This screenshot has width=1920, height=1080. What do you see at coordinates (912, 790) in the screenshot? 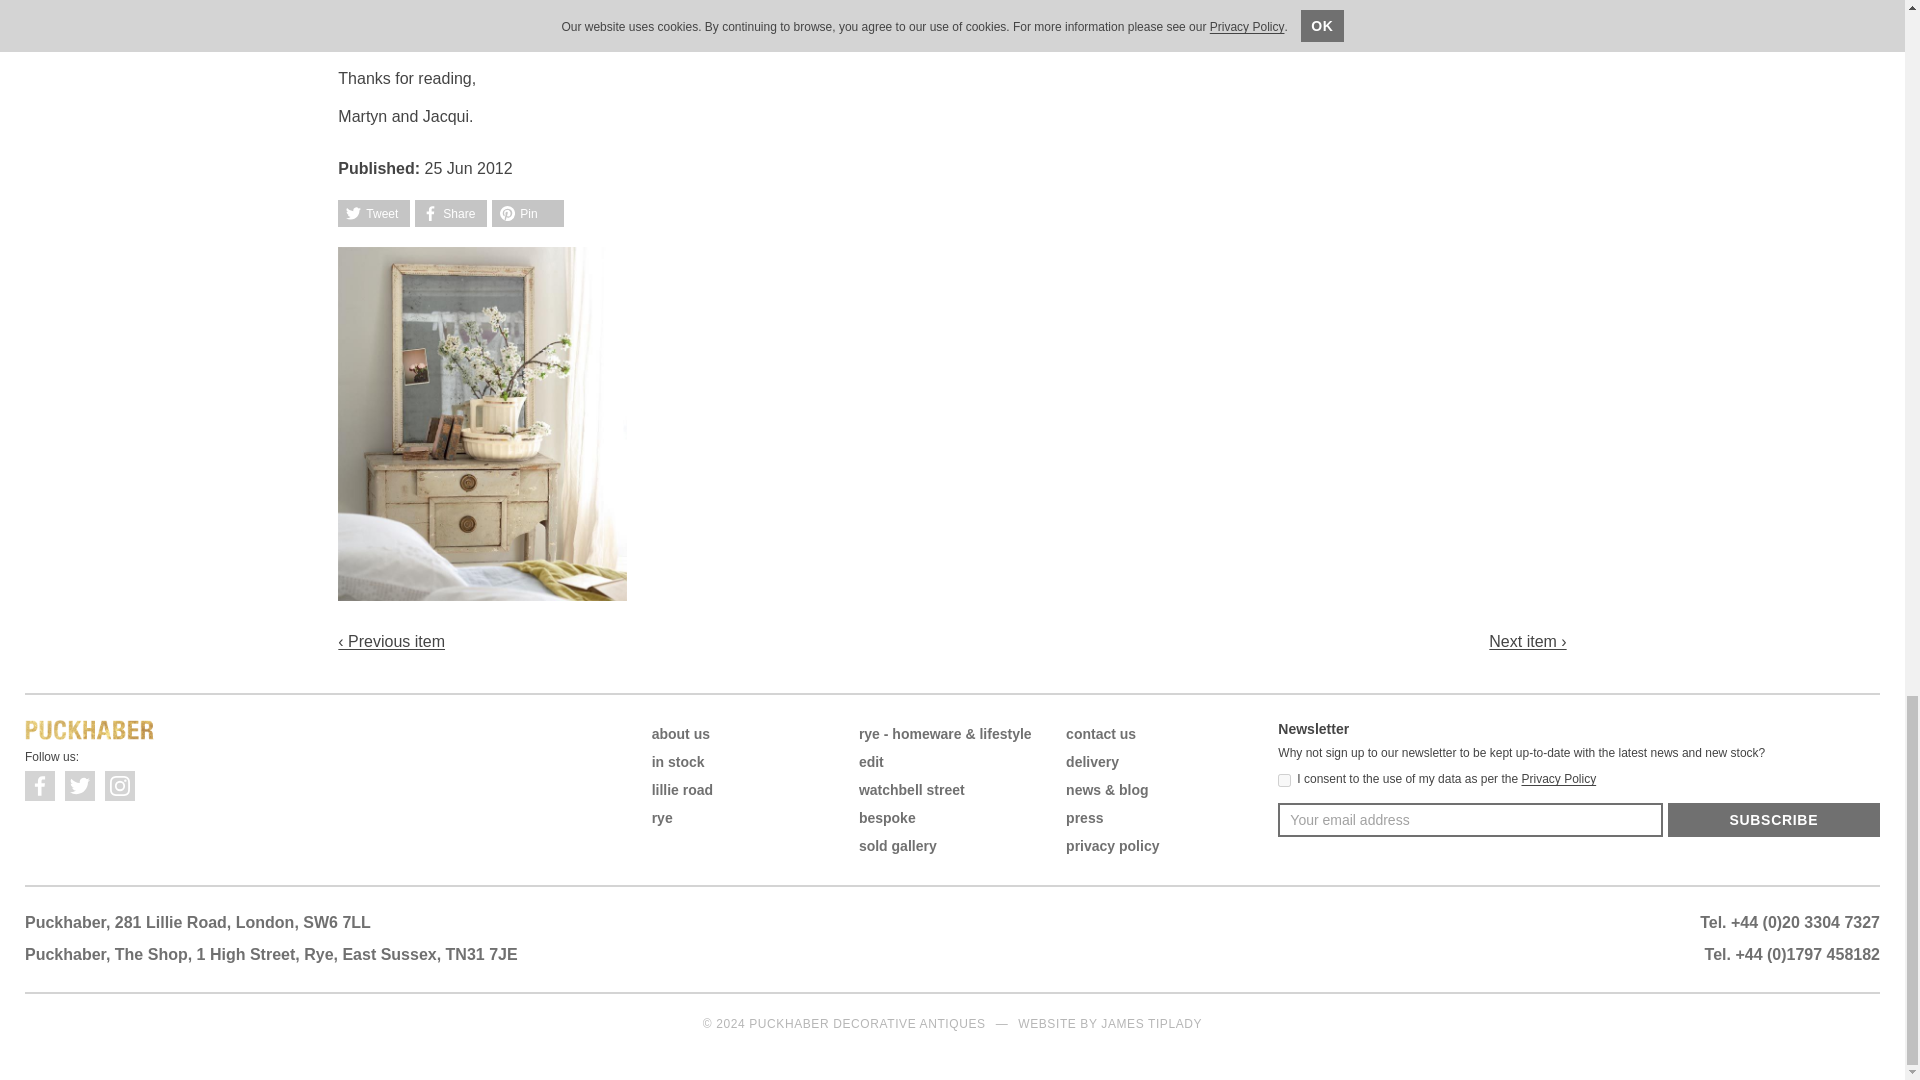
I see `watchbell street` at bounding box center [912, 790].